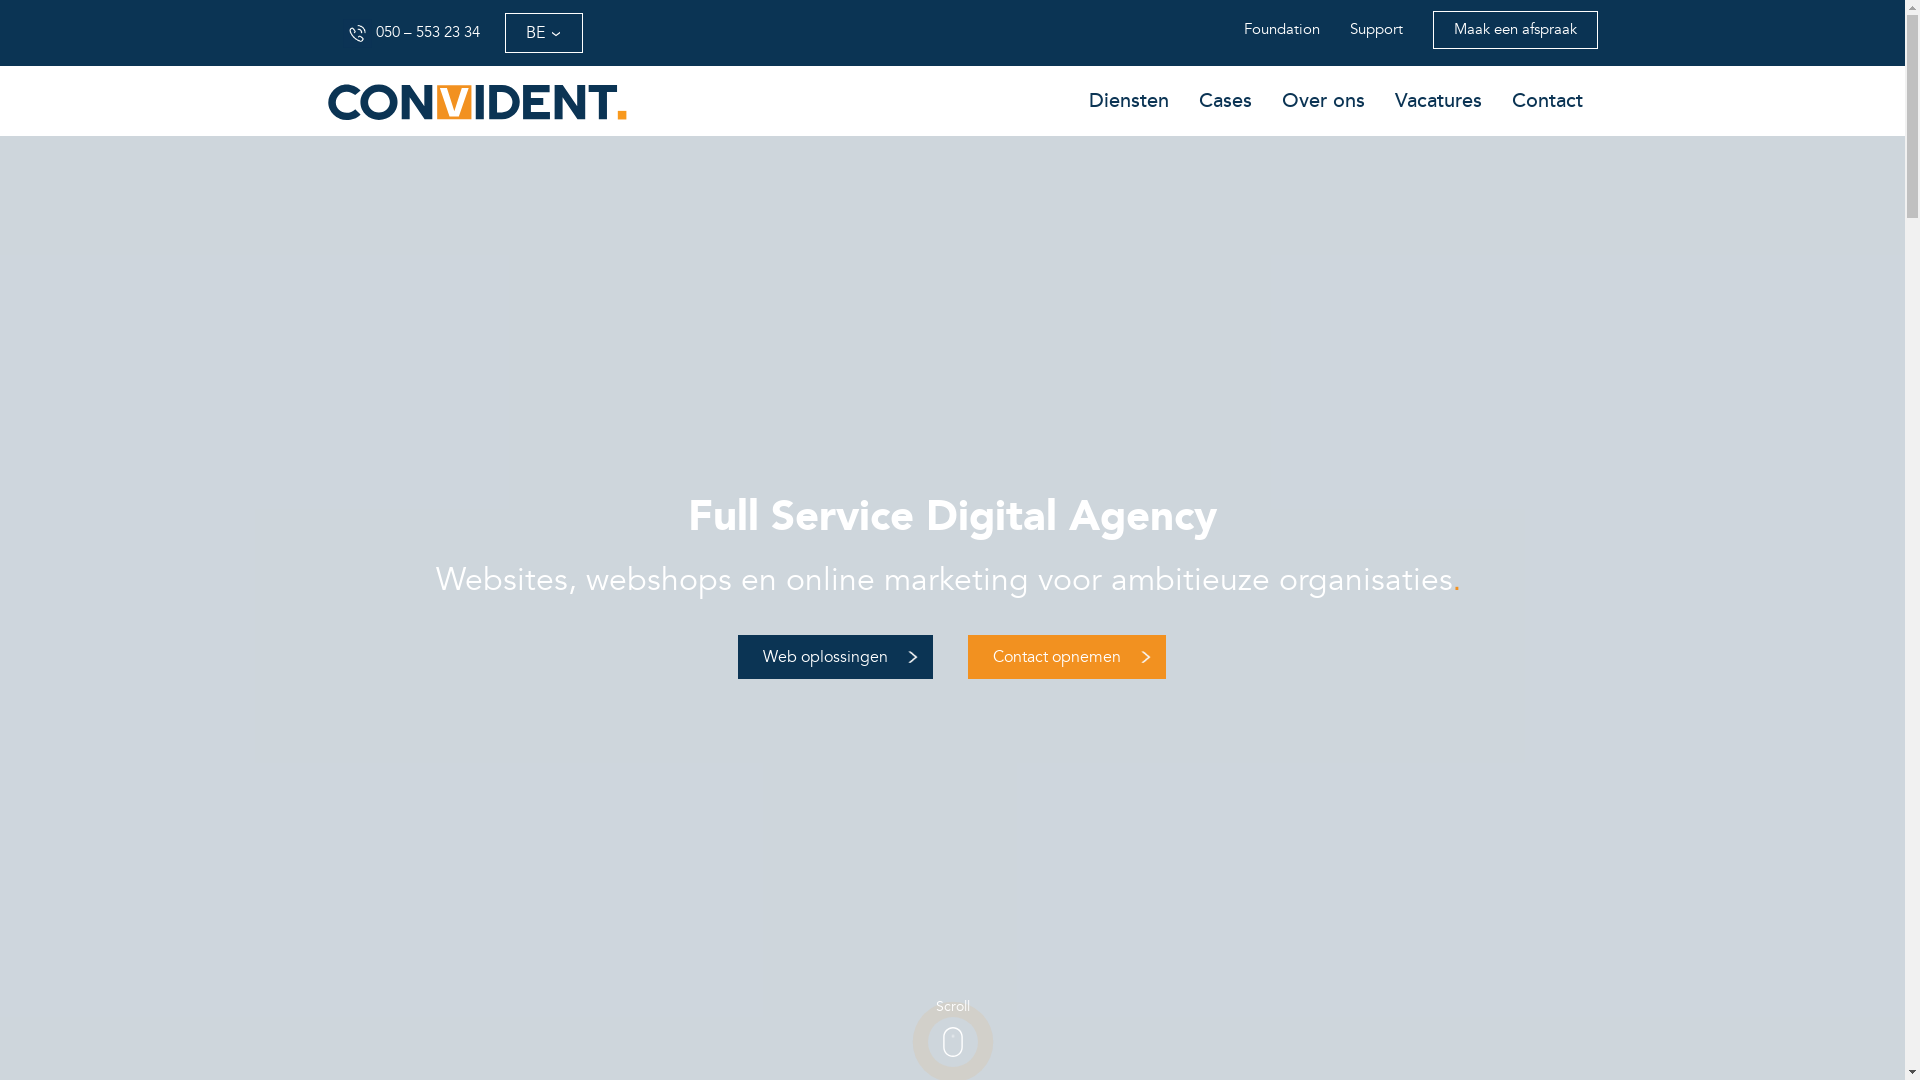 Image resolution: width=1920 pixels, height=1080 pixels. I want to click on Over ons, so click(1322, 100).